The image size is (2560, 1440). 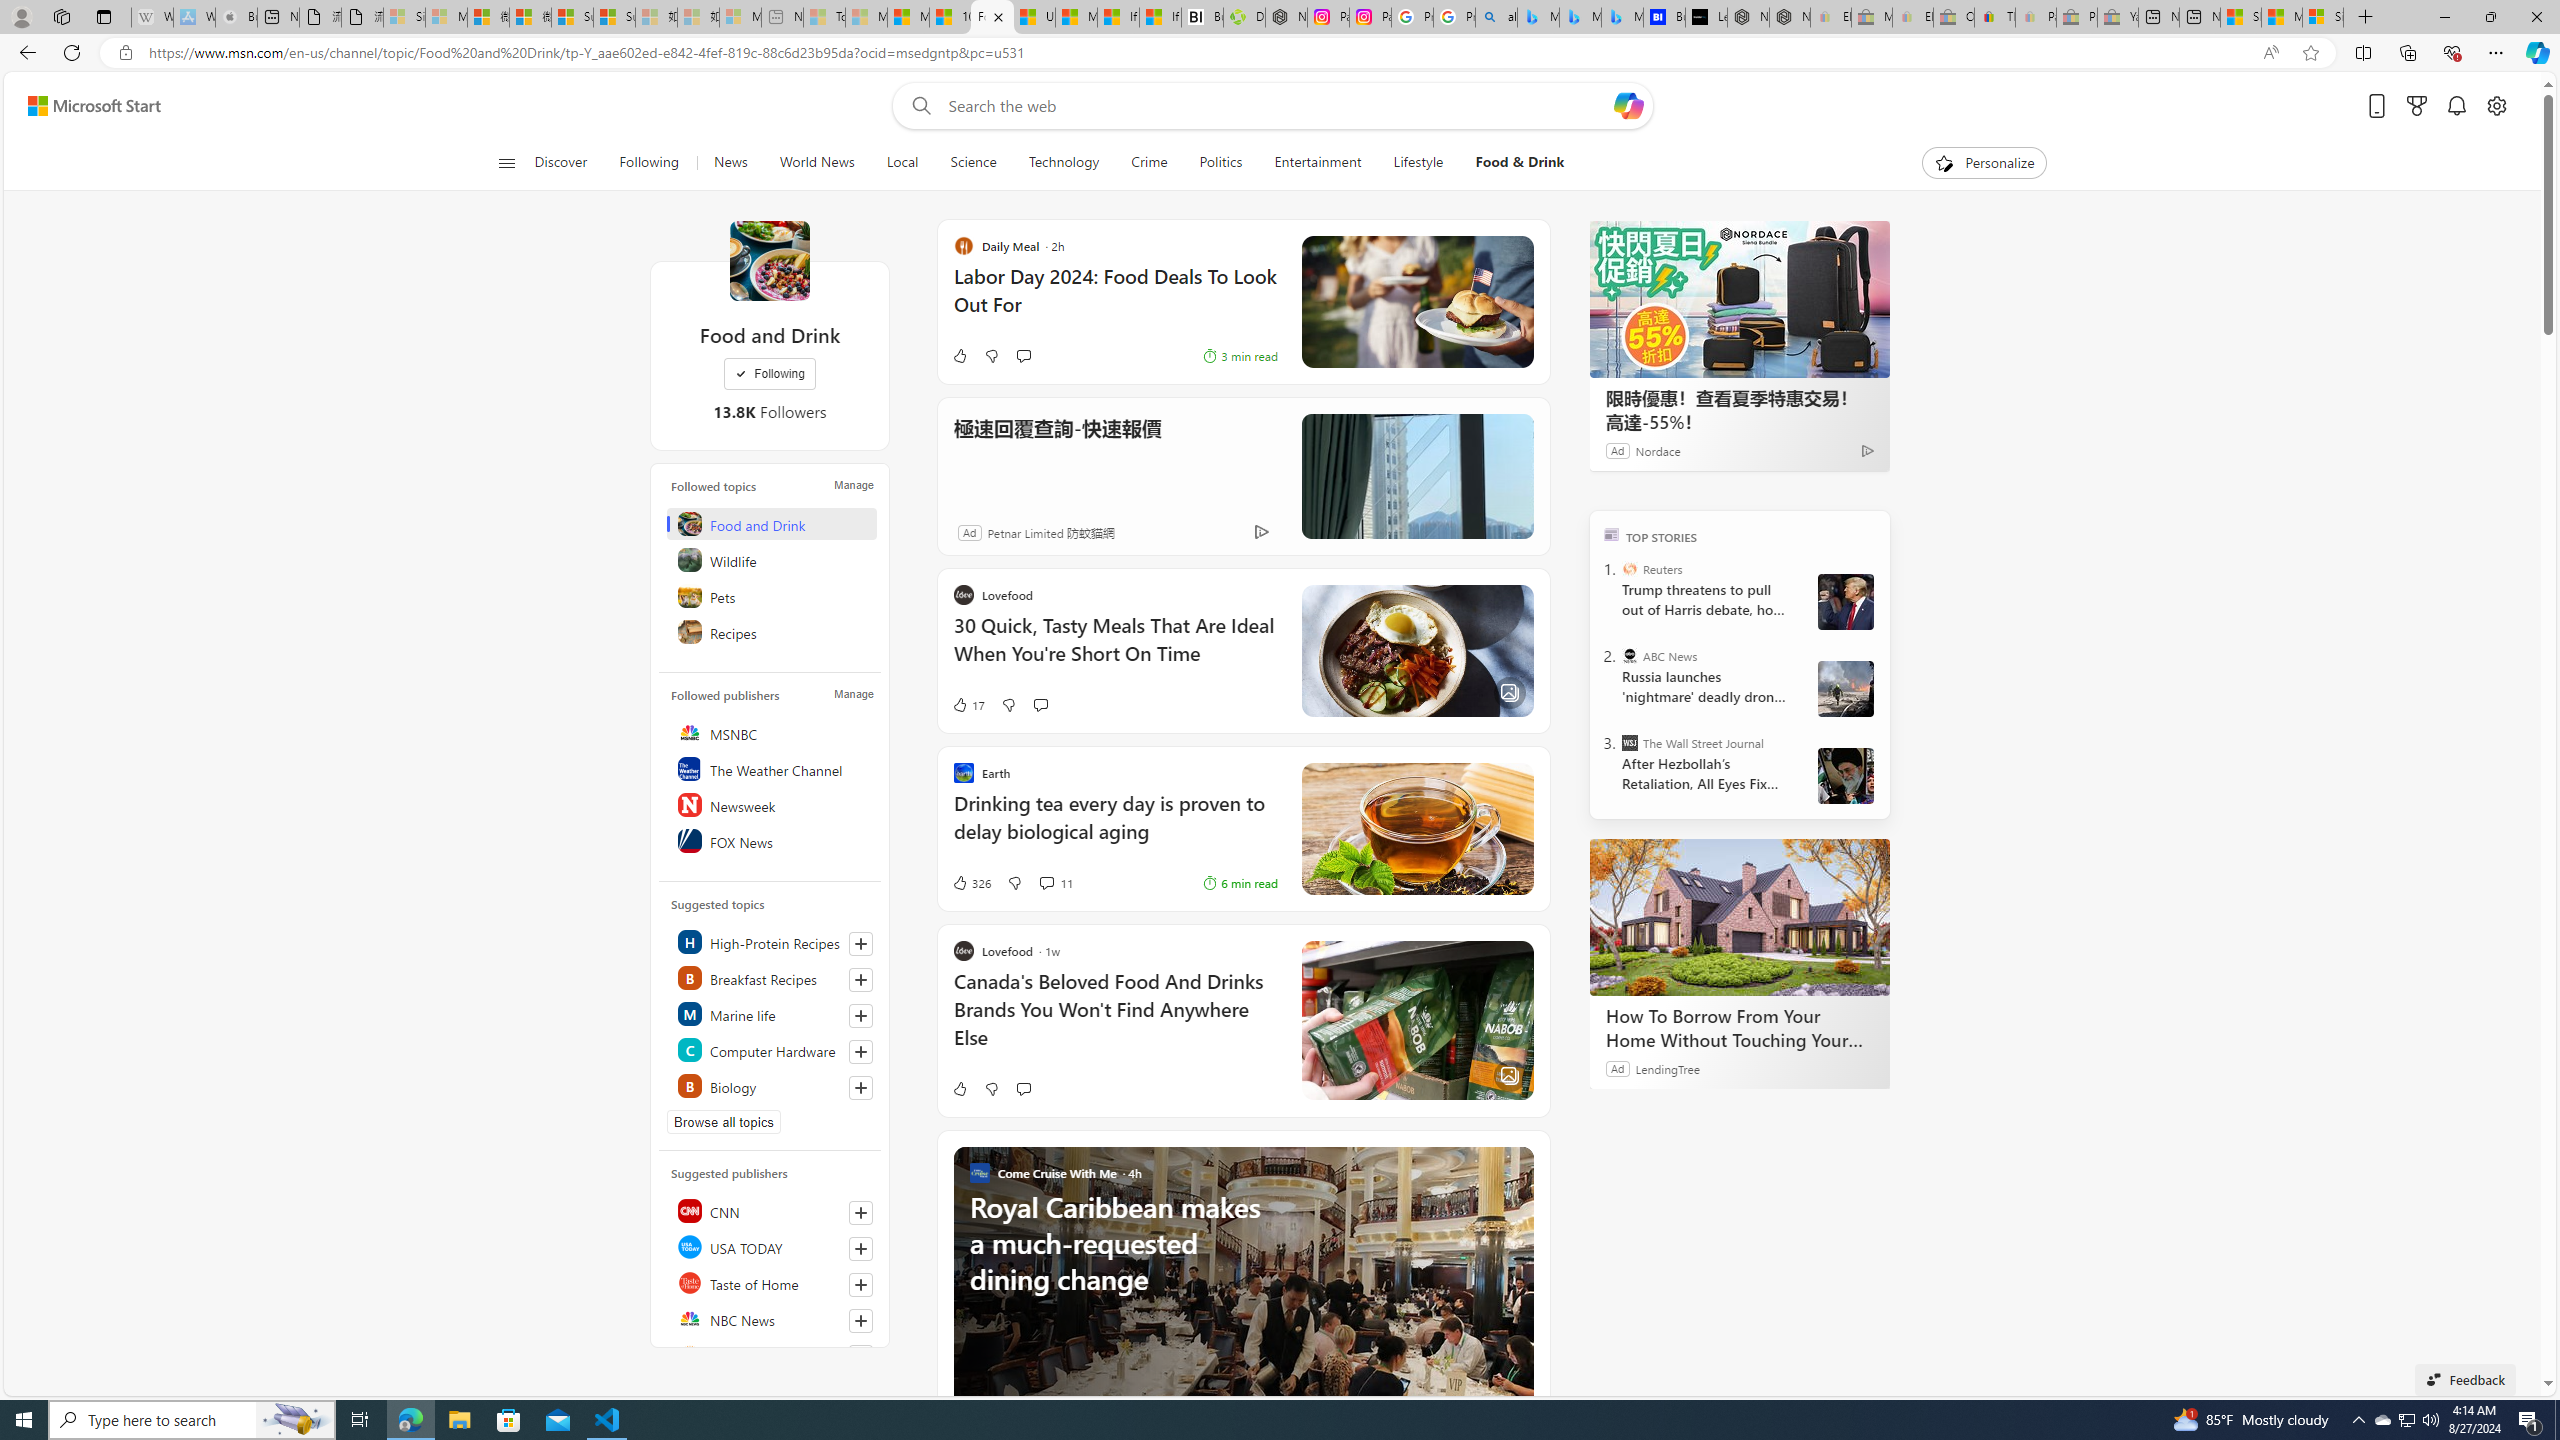 I want to click on Local, so click(x=902, y=163).